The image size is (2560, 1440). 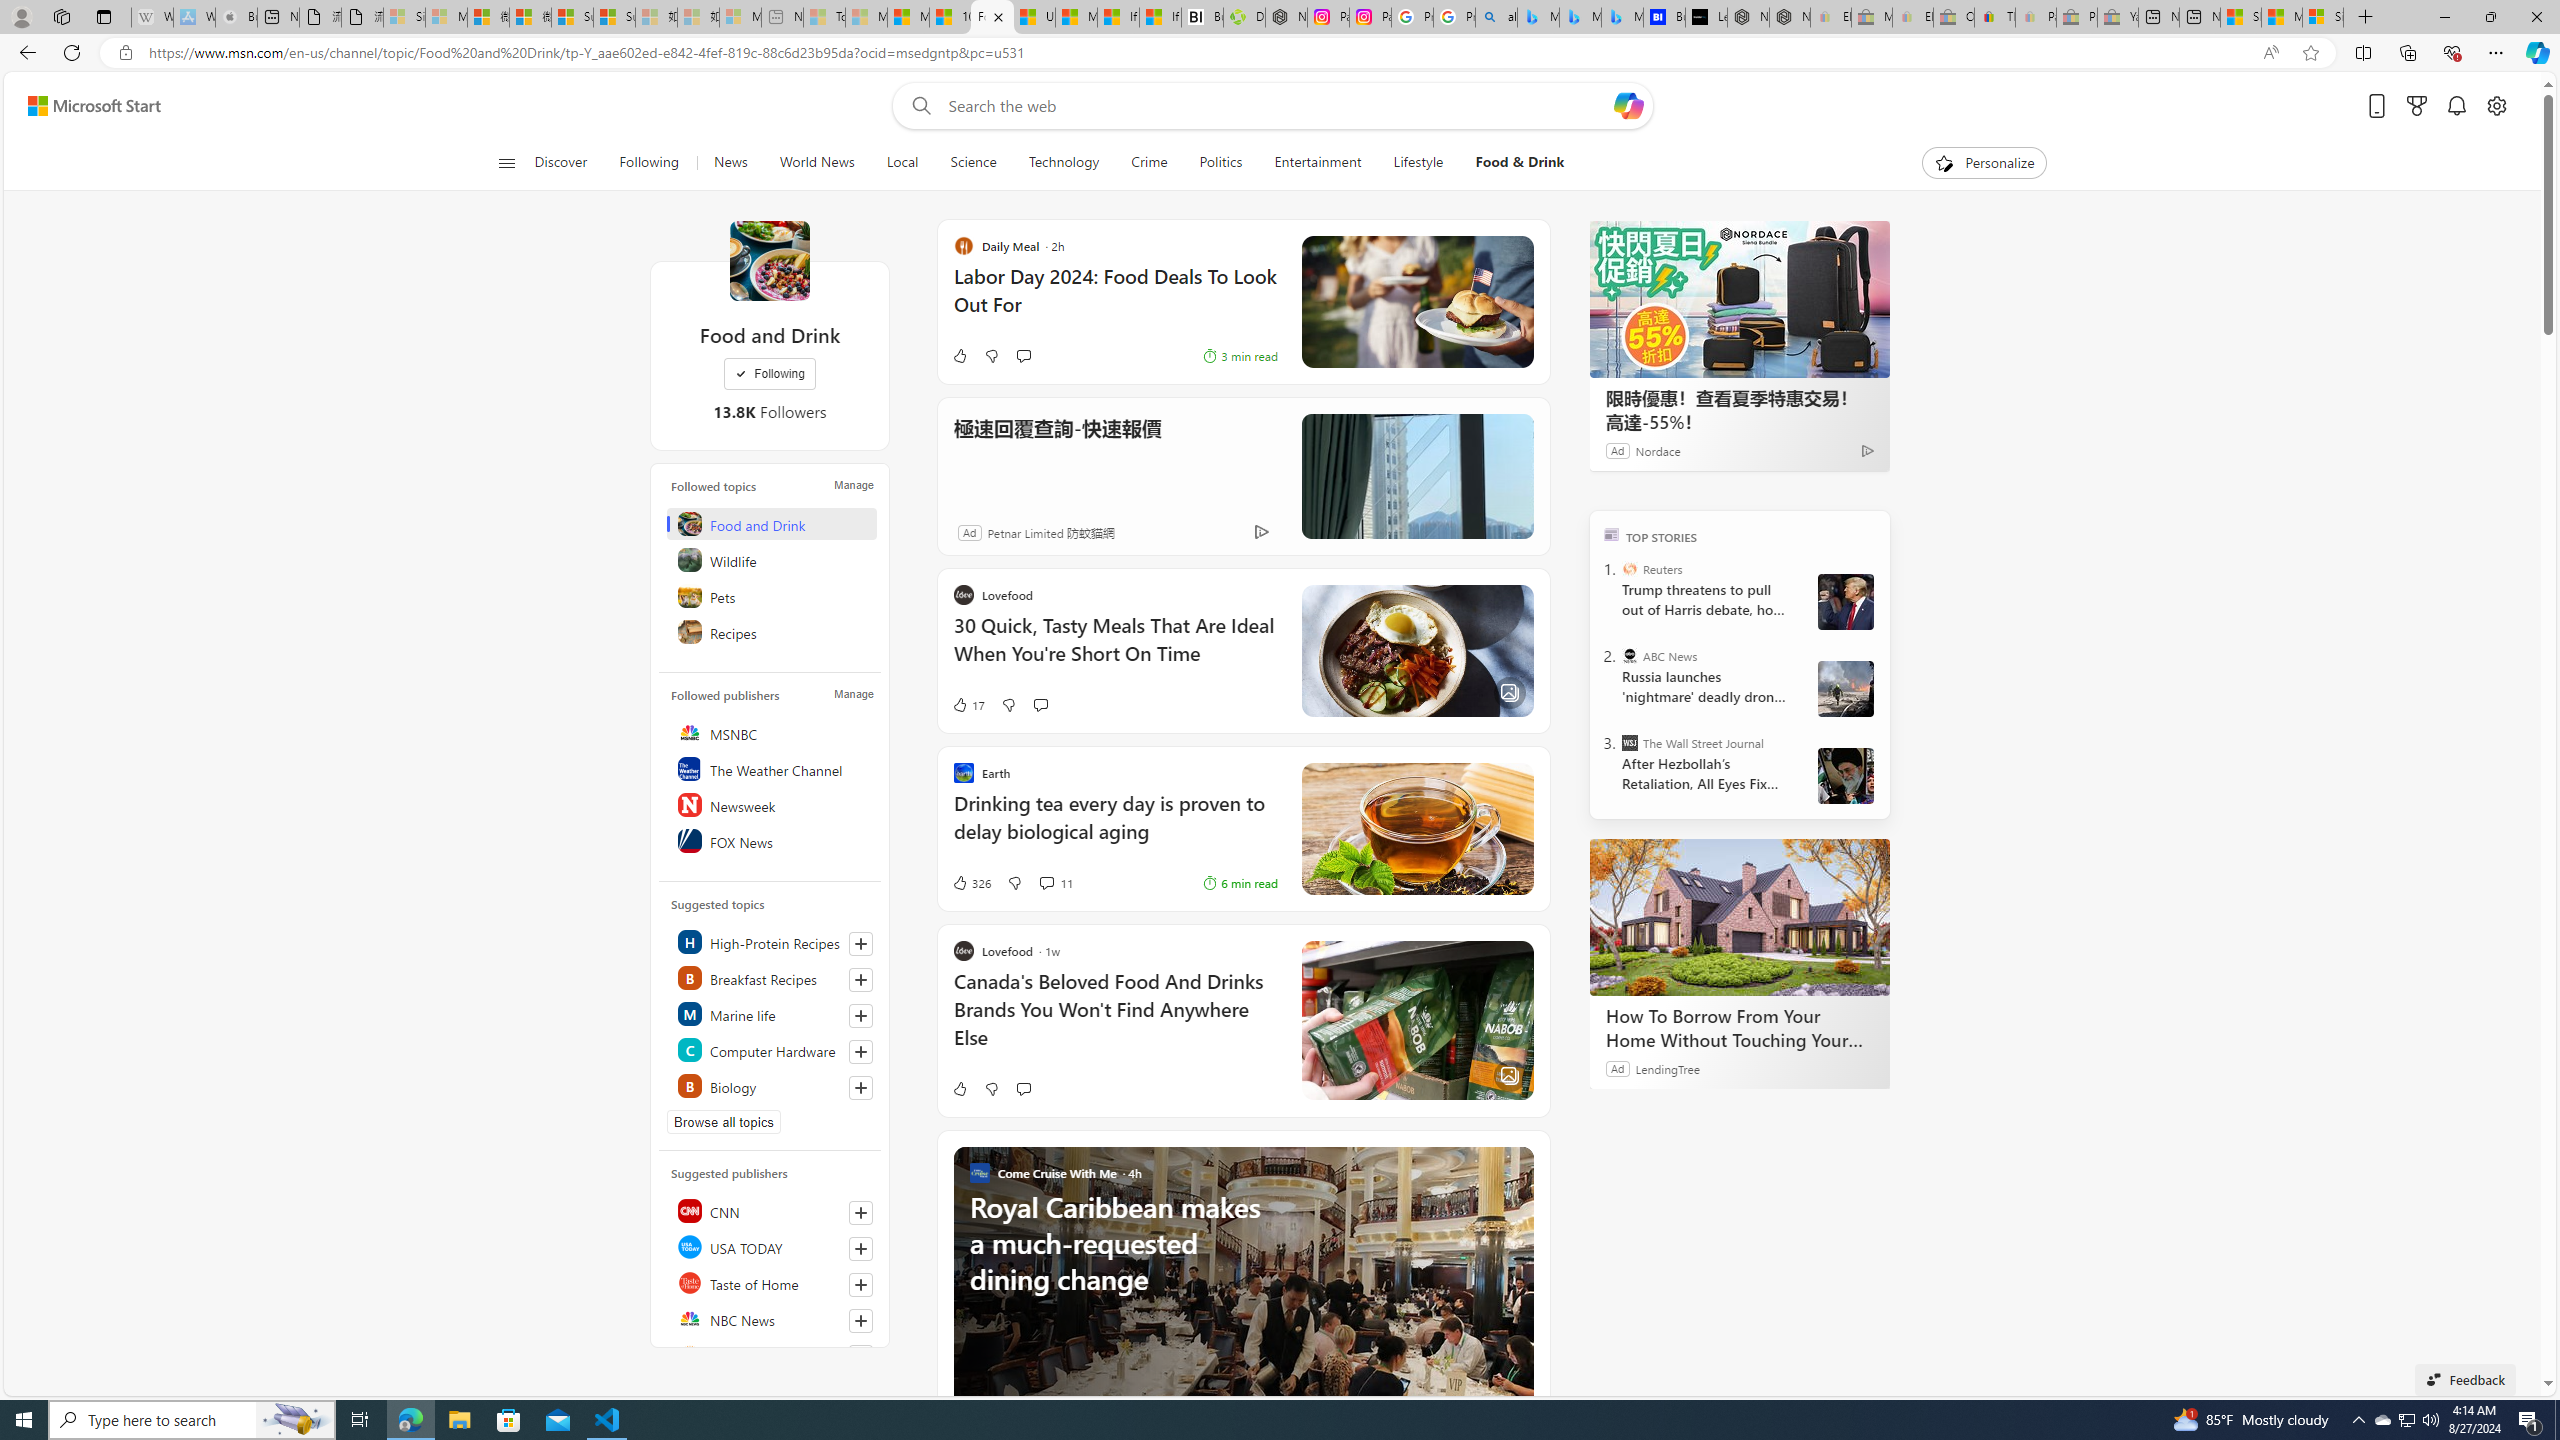 I want to click on Local, so click(x=902, y=163).